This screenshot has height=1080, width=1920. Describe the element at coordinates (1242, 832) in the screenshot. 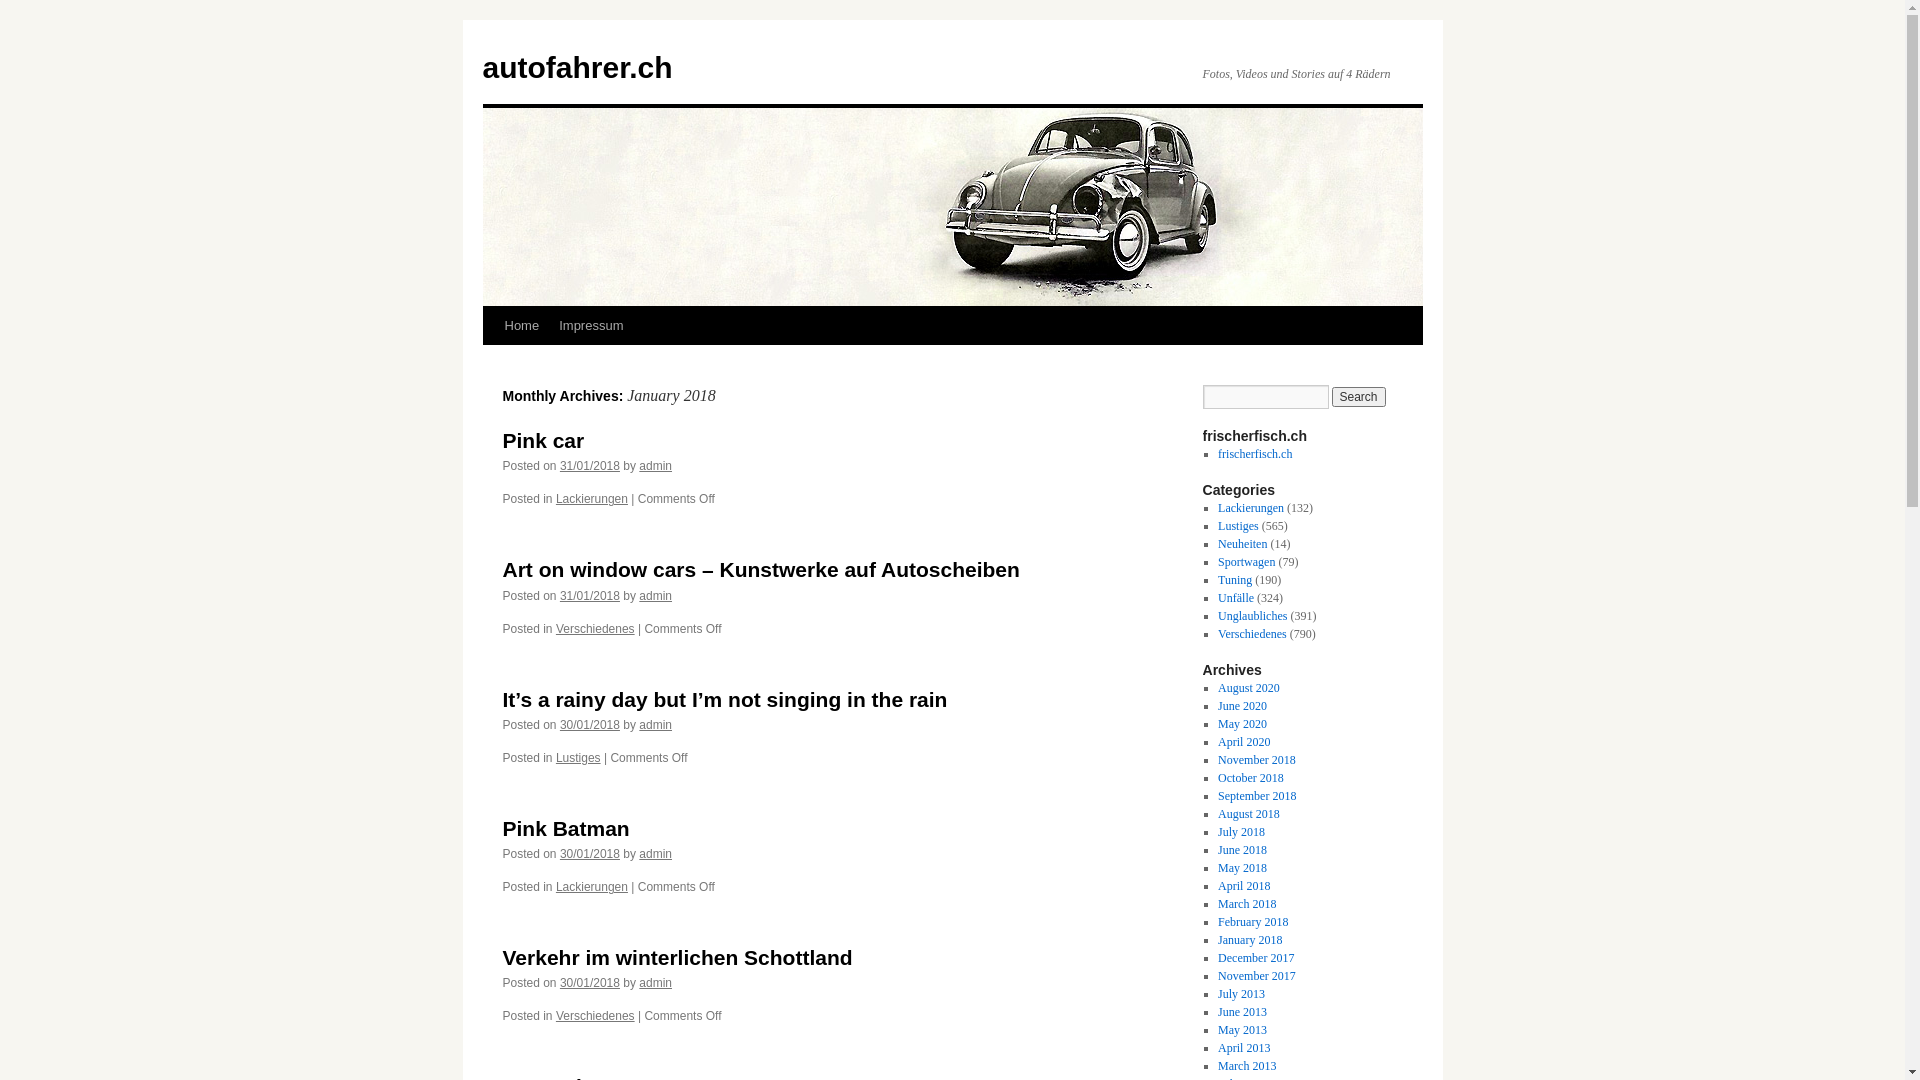

I see `July 2018` at that location.